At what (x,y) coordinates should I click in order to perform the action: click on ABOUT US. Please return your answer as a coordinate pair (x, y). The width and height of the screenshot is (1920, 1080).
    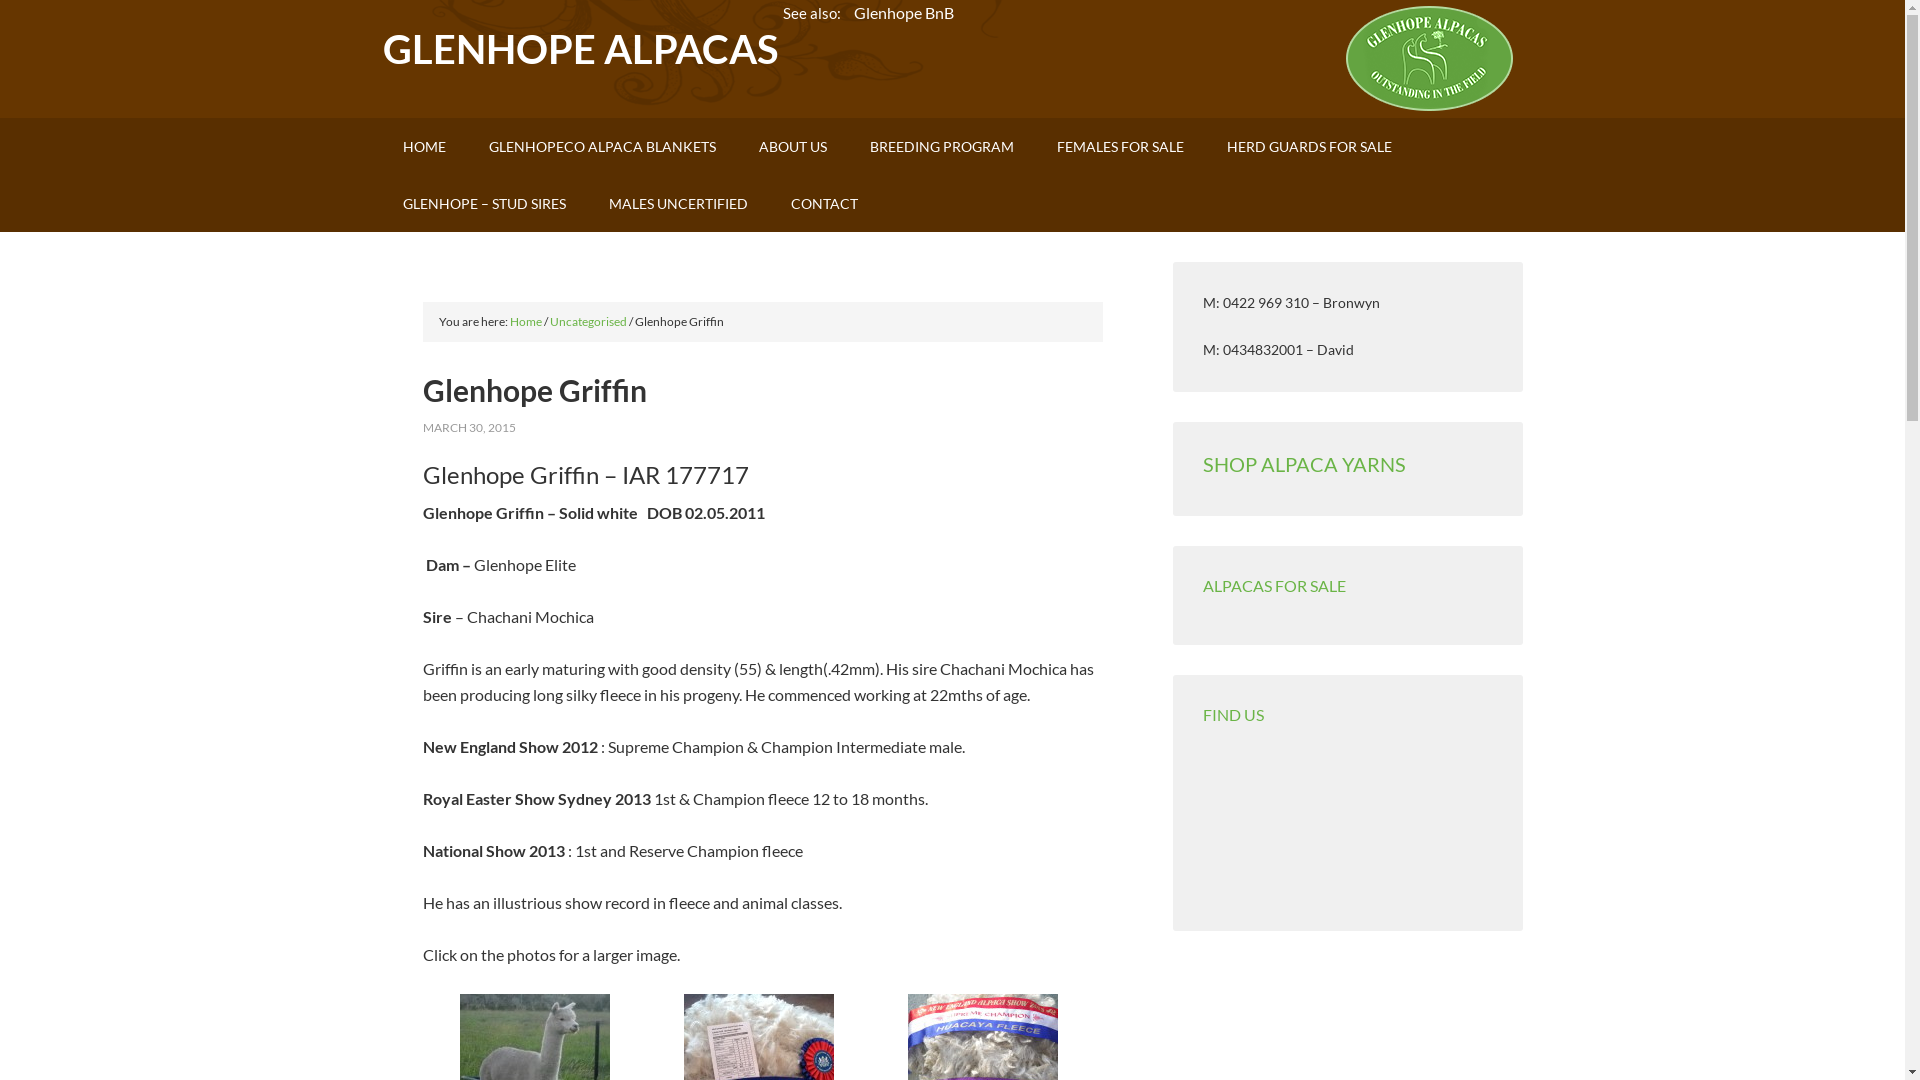
    Looking at the image, I should click on (792, 146).